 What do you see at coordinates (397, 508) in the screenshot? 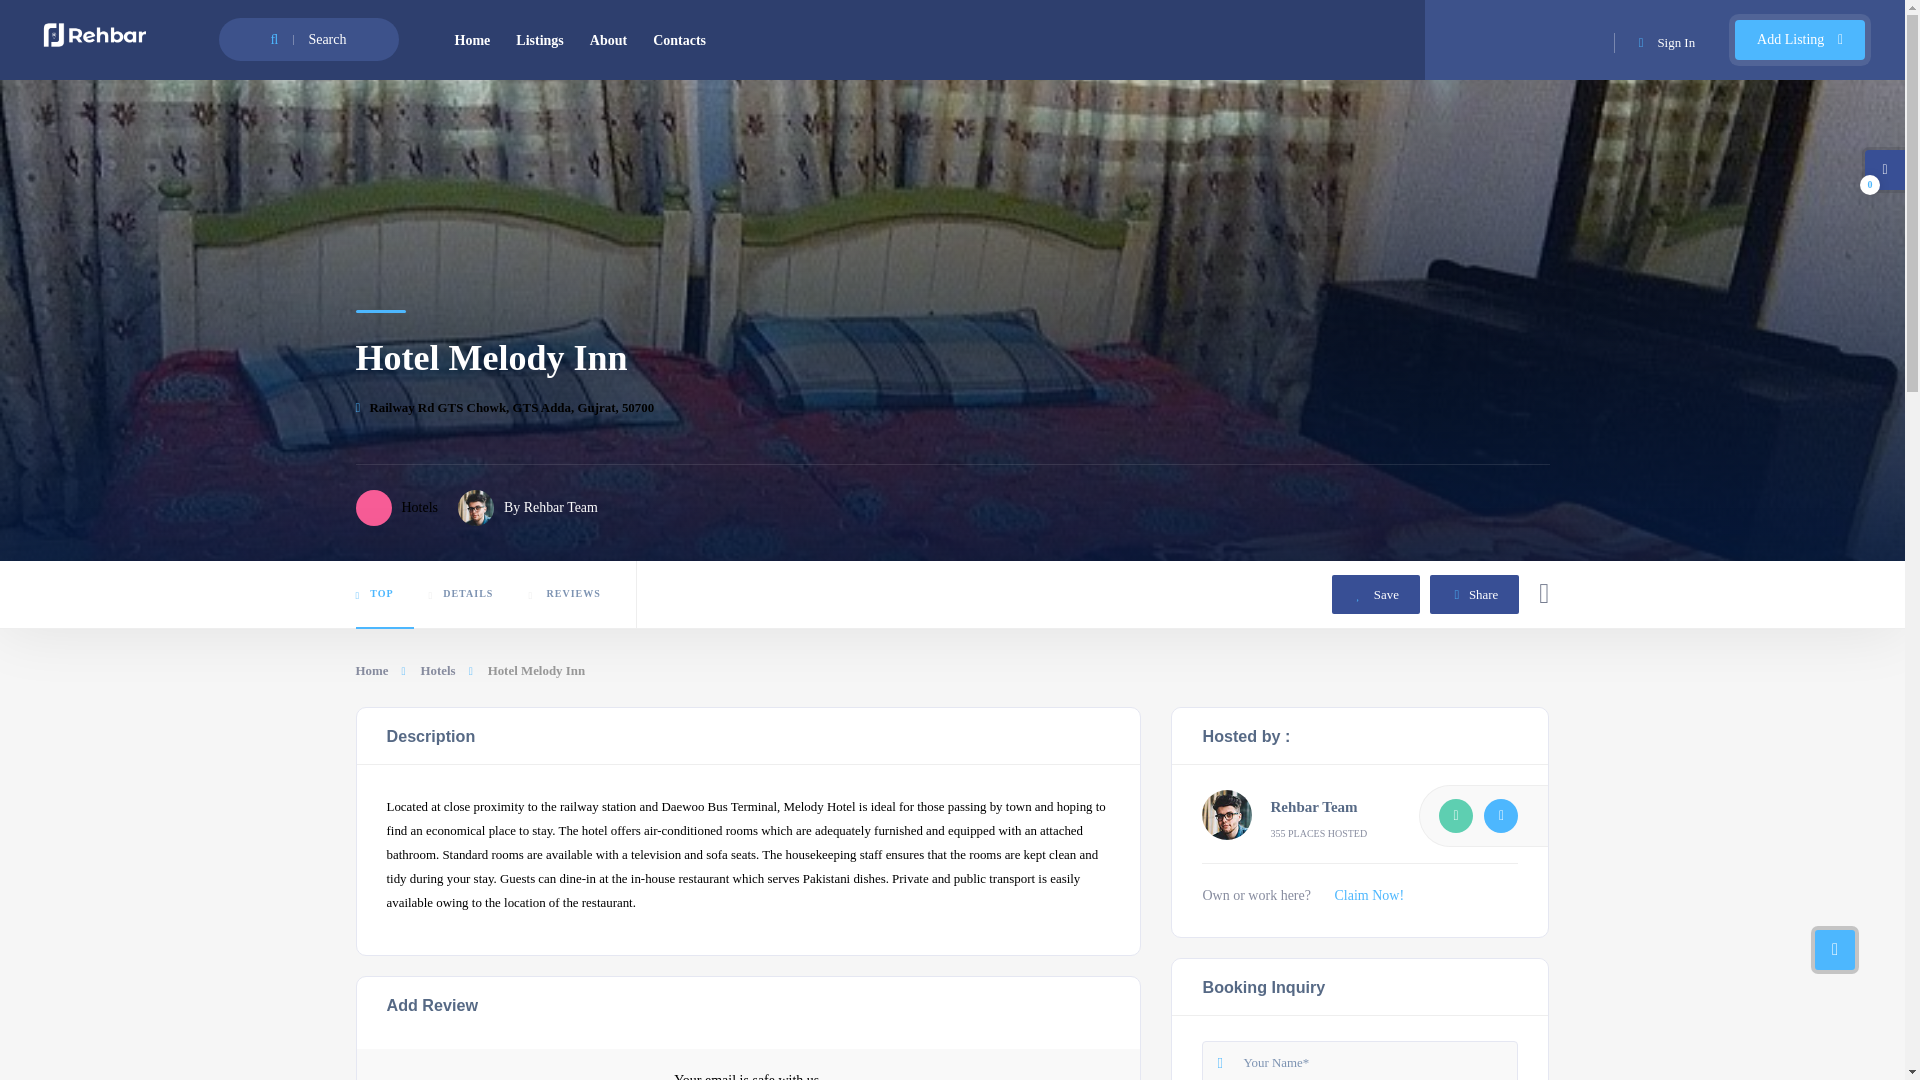
I see `Save` at bounding box center [397, 508].